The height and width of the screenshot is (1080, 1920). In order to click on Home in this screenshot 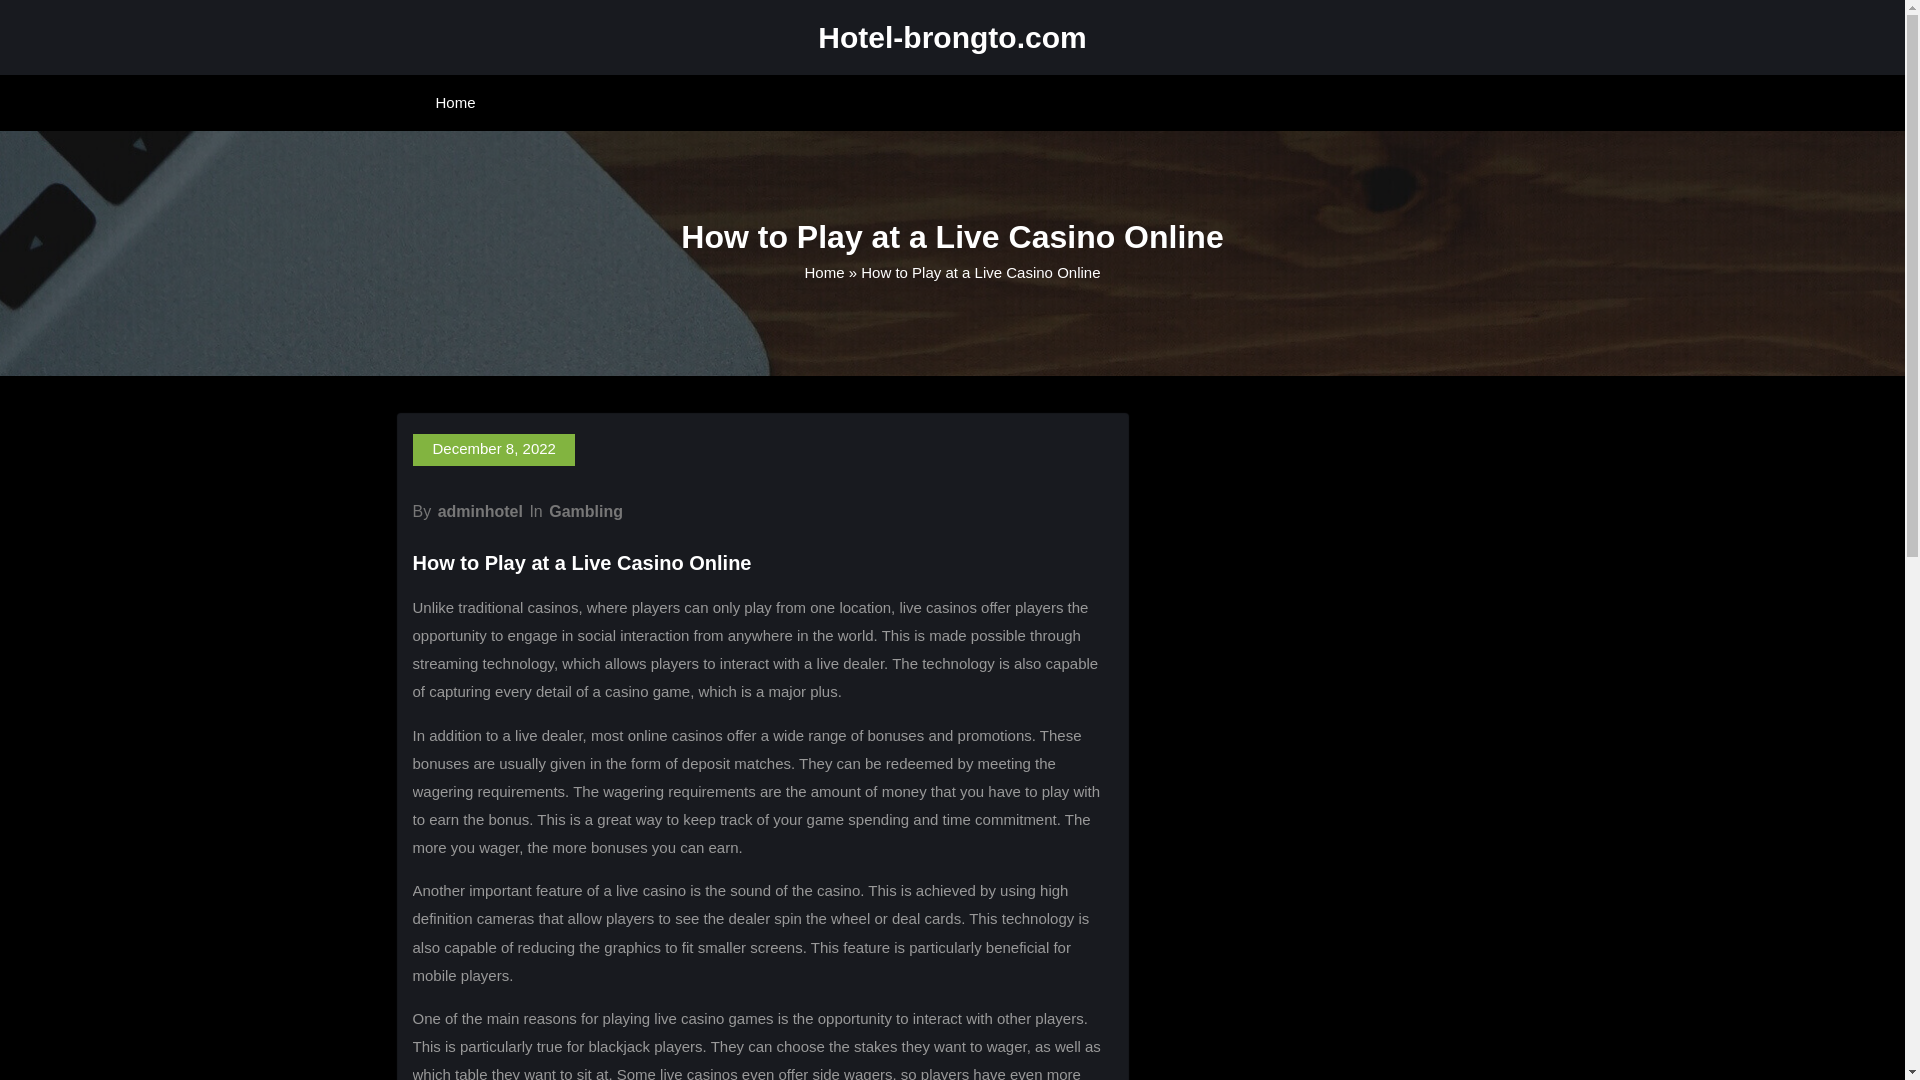, I will do `click(824, 272)`.